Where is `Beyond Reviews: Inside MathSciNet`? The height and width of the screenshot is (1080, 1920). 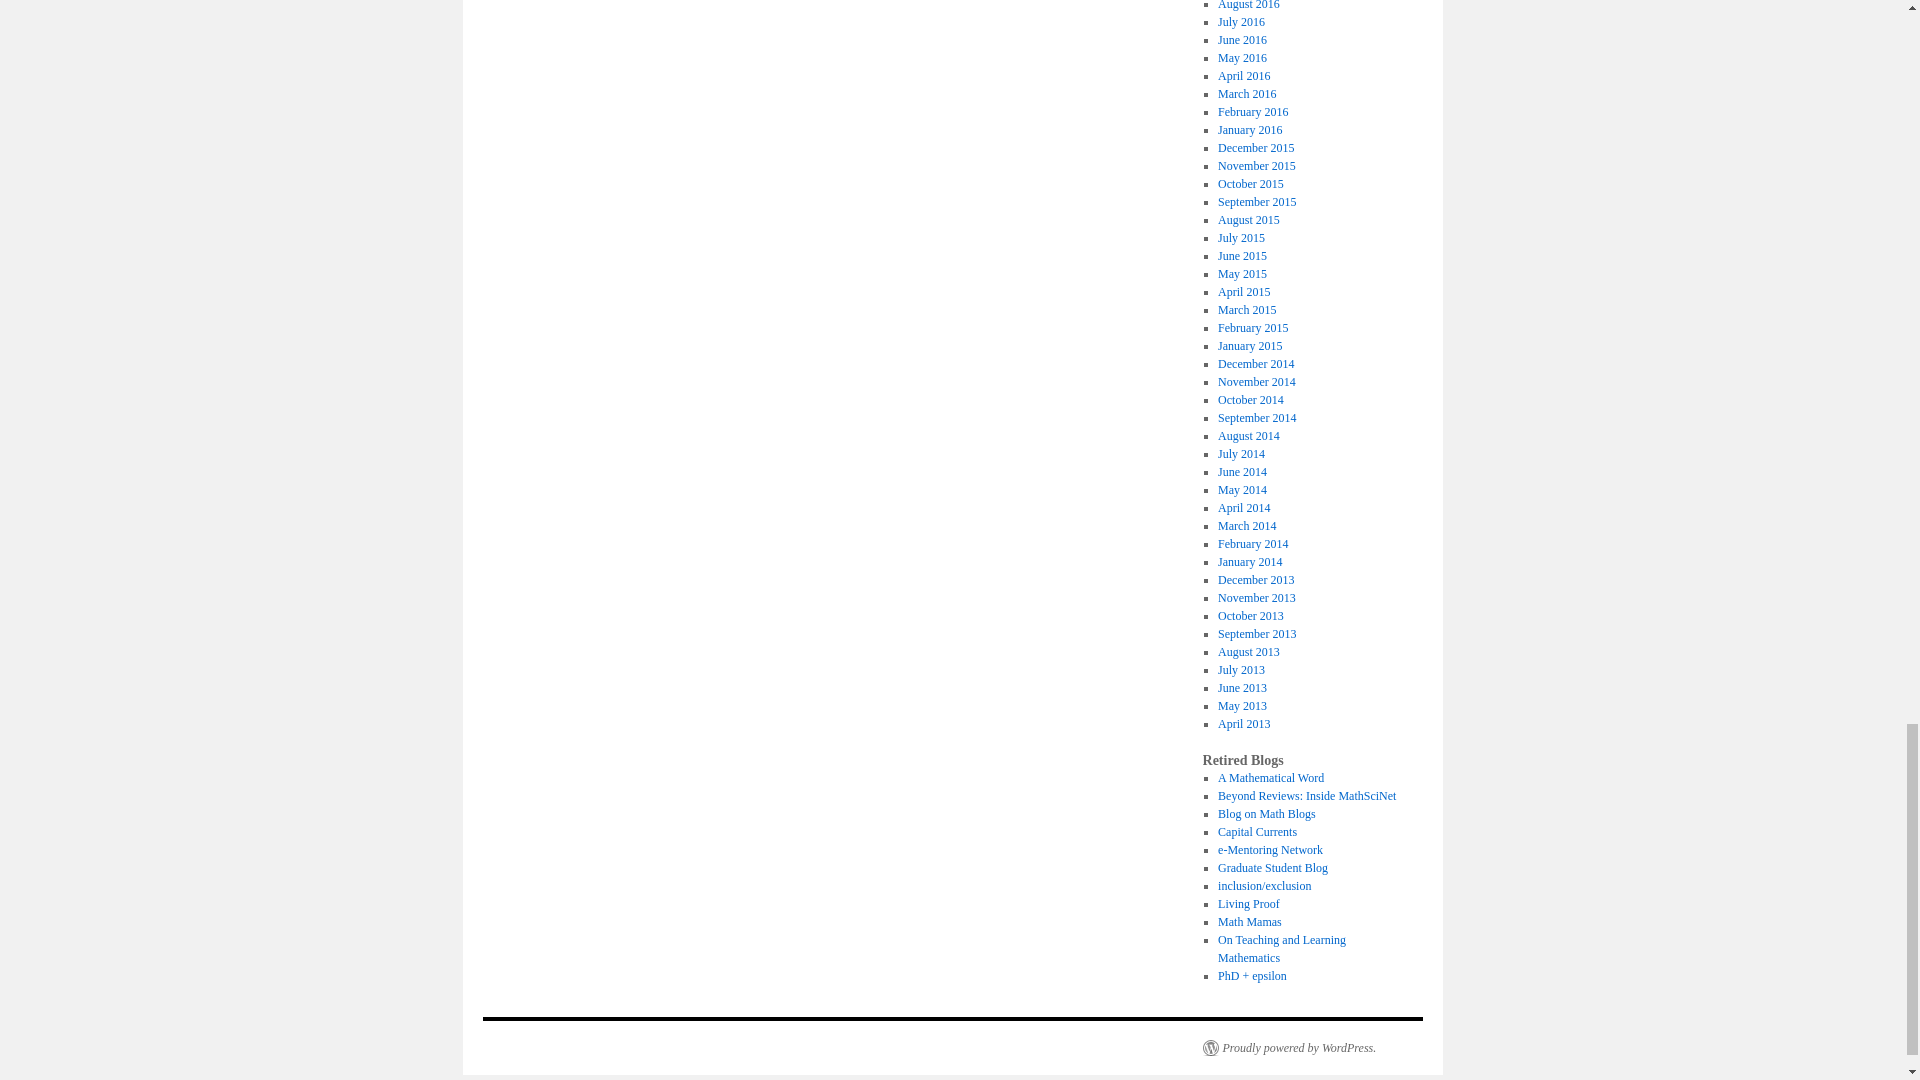 Beyond Reviews: Inside MathSciNet is located at coordinates (1306, 796).